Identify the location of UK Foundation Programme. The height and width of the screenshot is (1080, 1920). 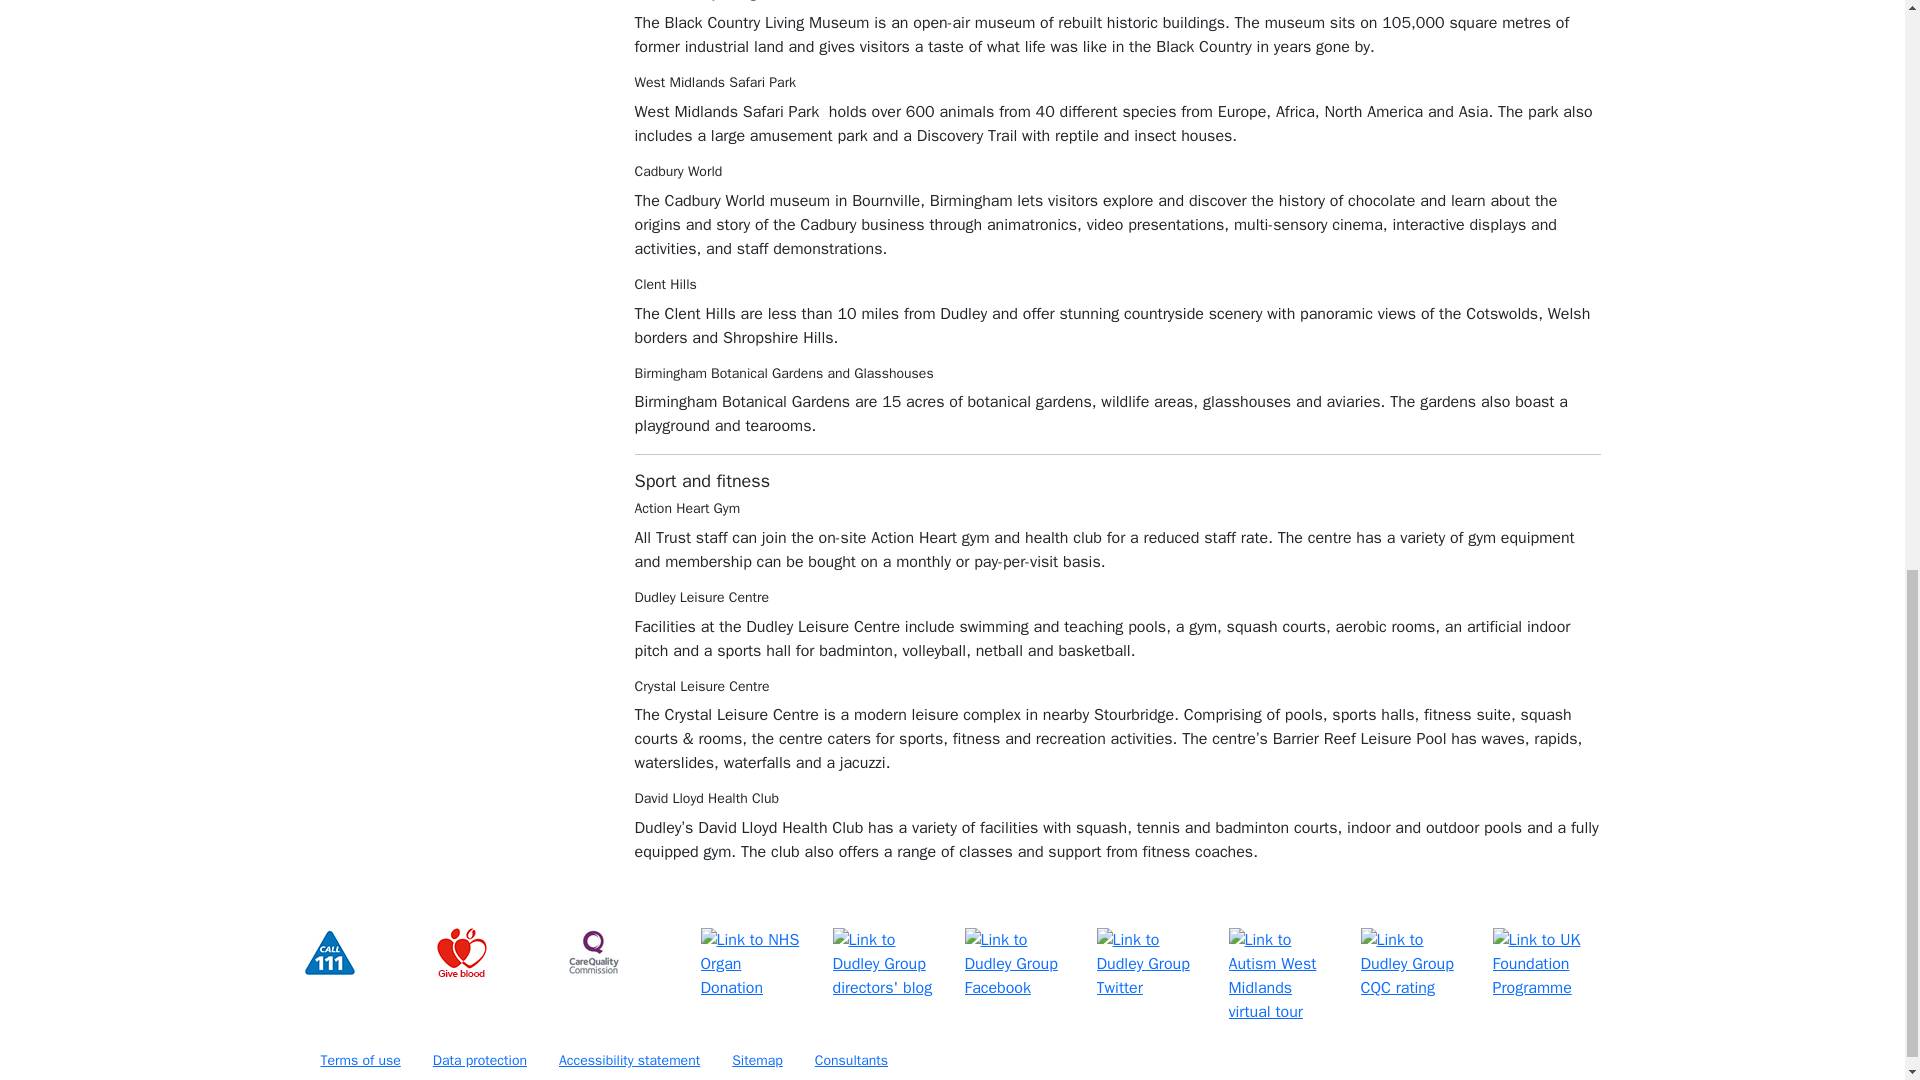
(1545, 964).